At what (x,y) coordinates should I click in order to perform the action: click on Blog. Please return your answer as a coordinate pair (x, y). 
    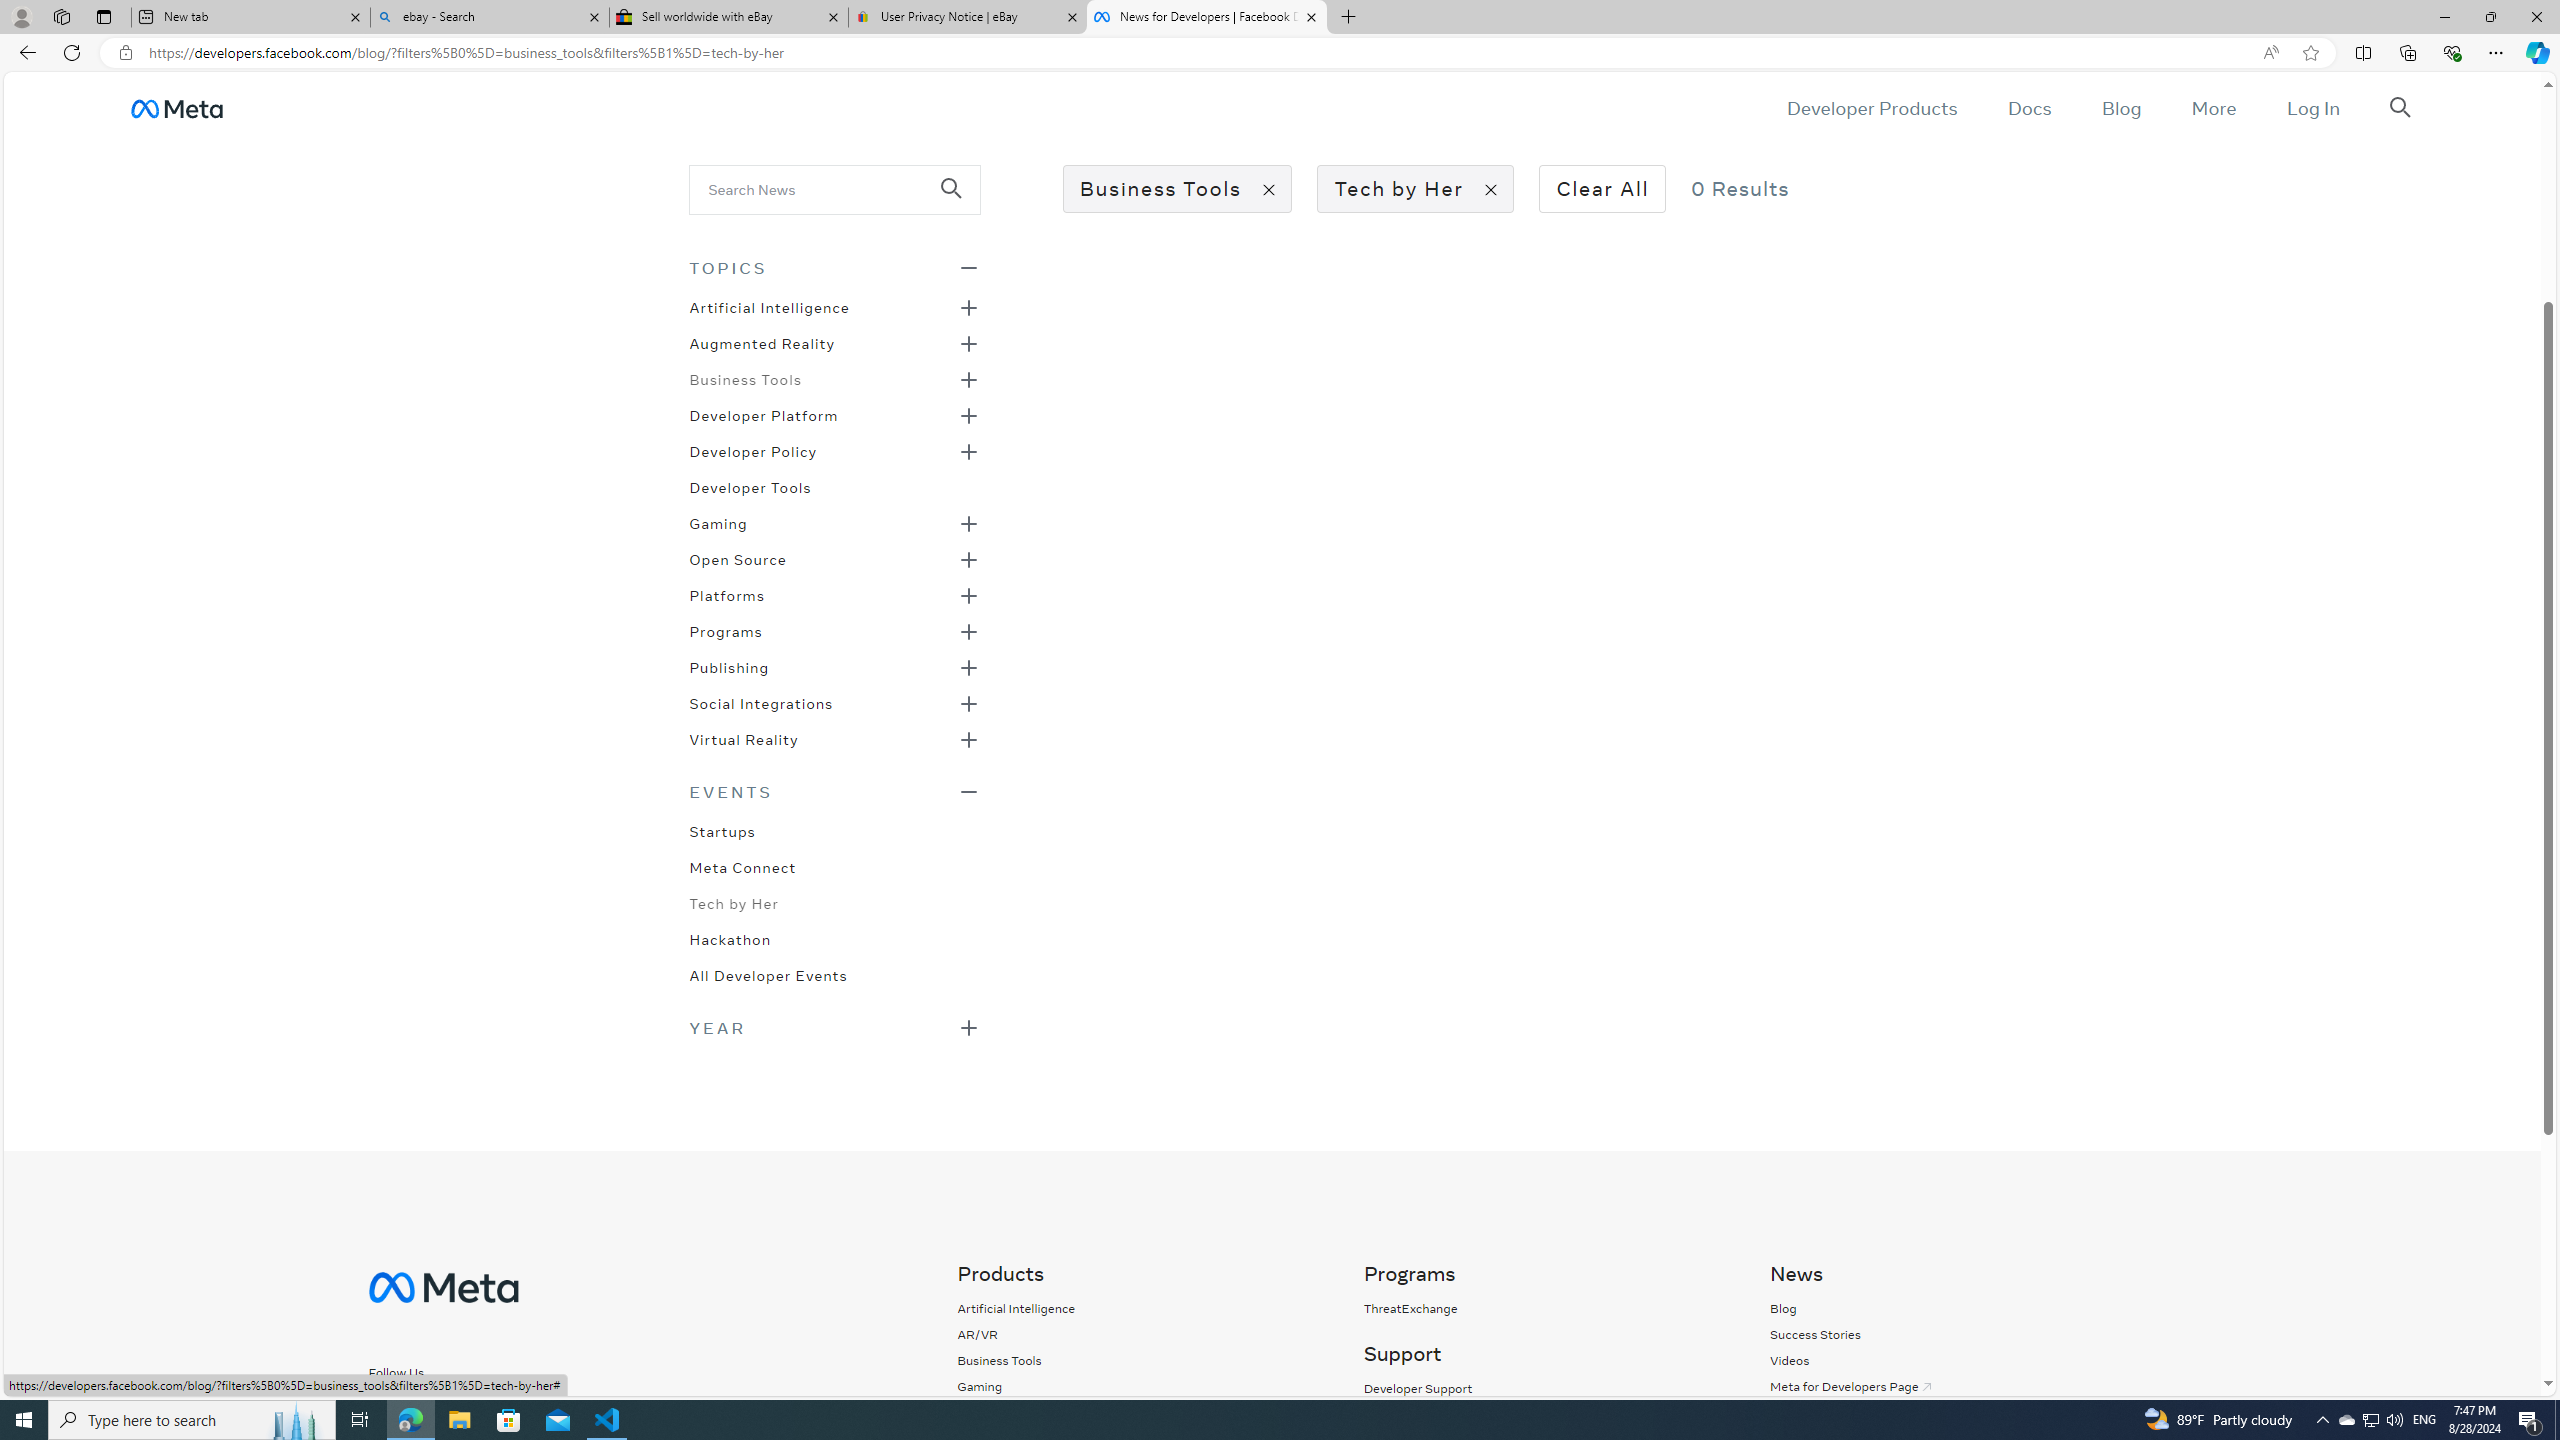
    Looking at the image, I should click on (1782, 1308).